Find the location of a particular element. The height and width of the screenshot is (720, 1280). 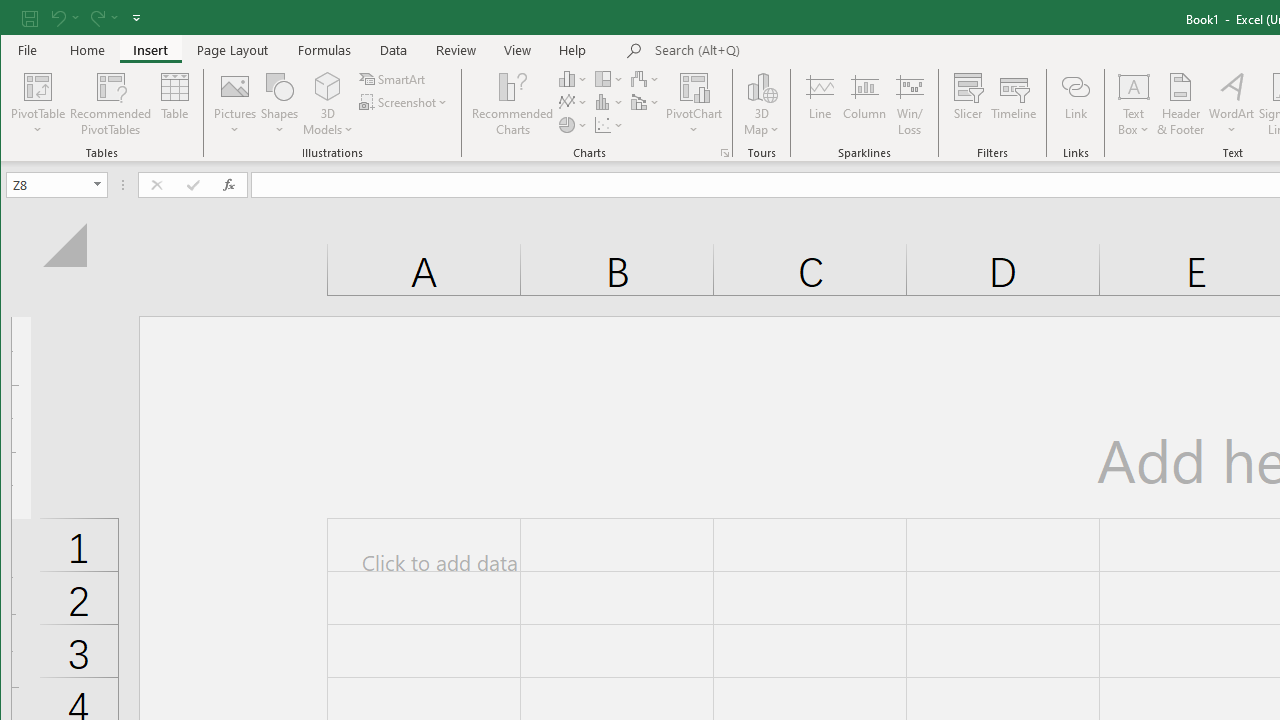

Shapes is located at coordinates (279, 104).